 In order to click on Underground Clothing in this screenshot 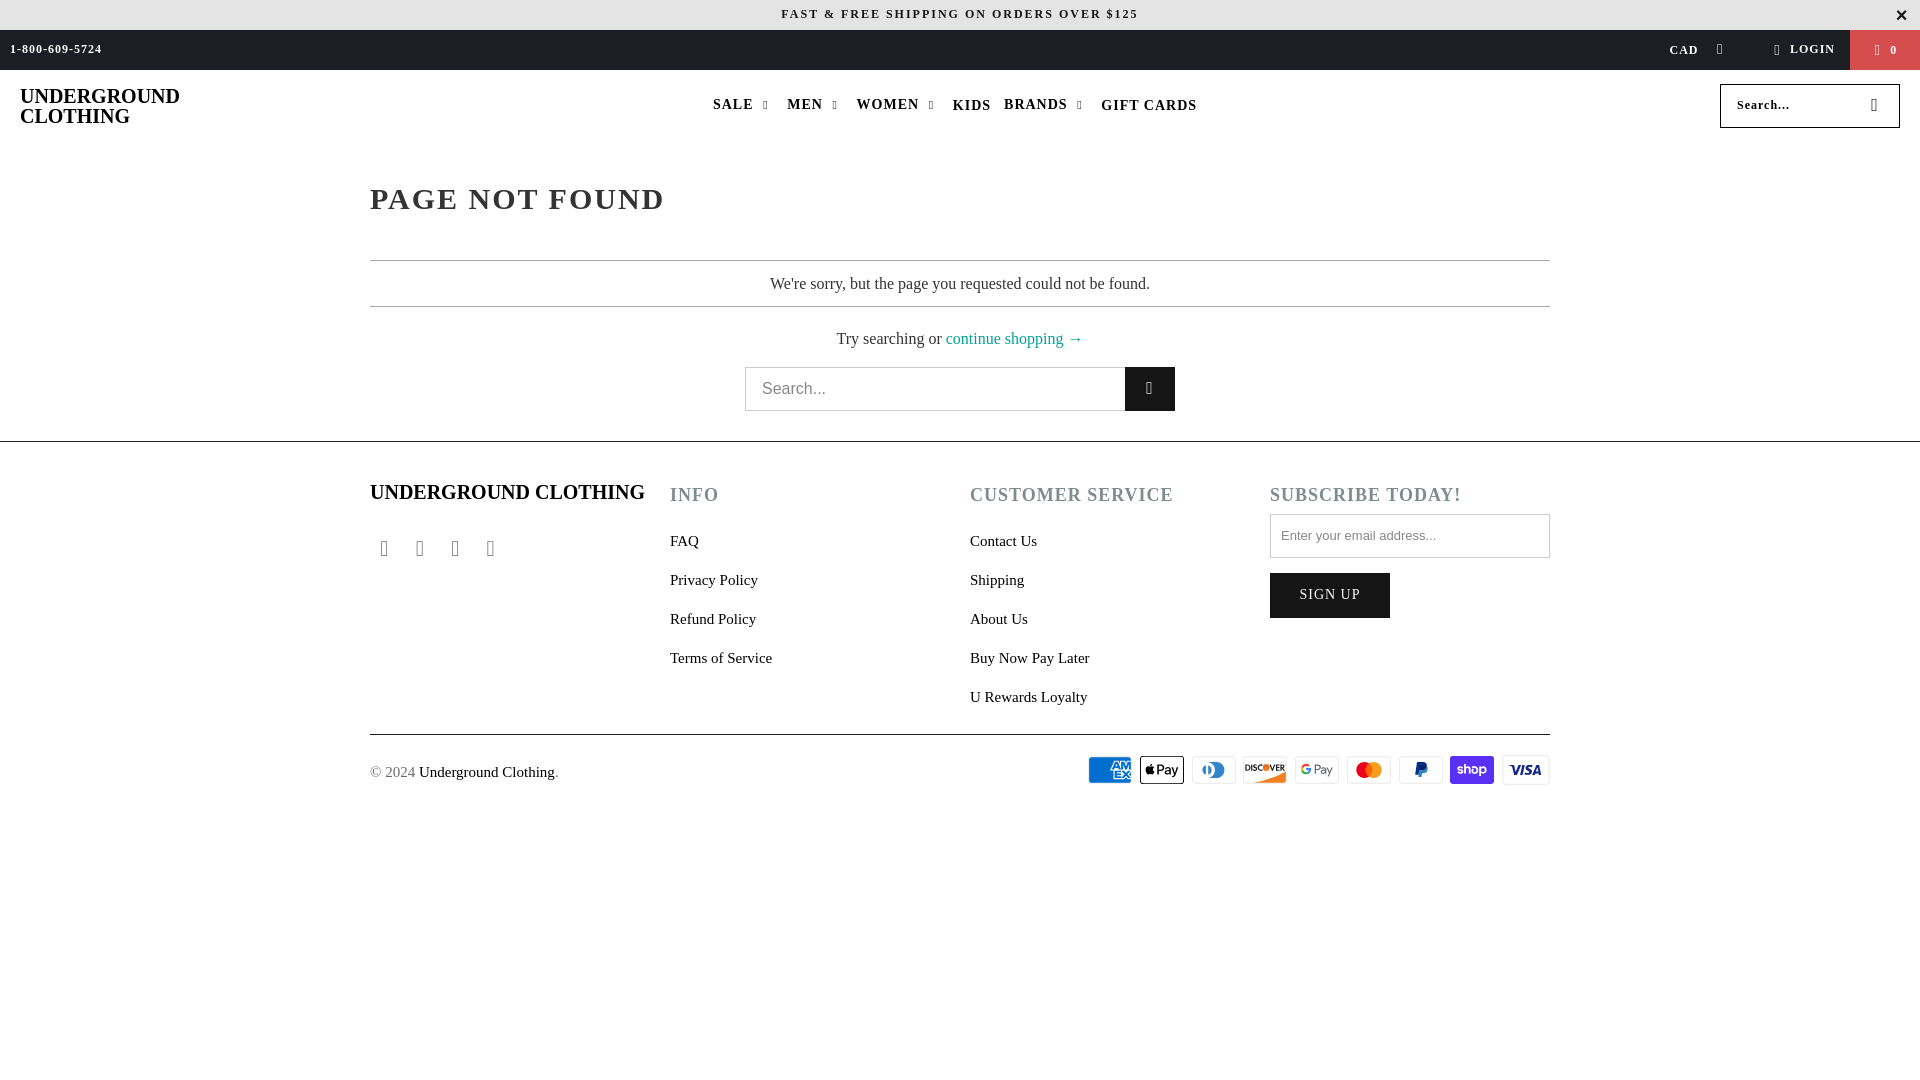, I will do `click(104, 106)`.